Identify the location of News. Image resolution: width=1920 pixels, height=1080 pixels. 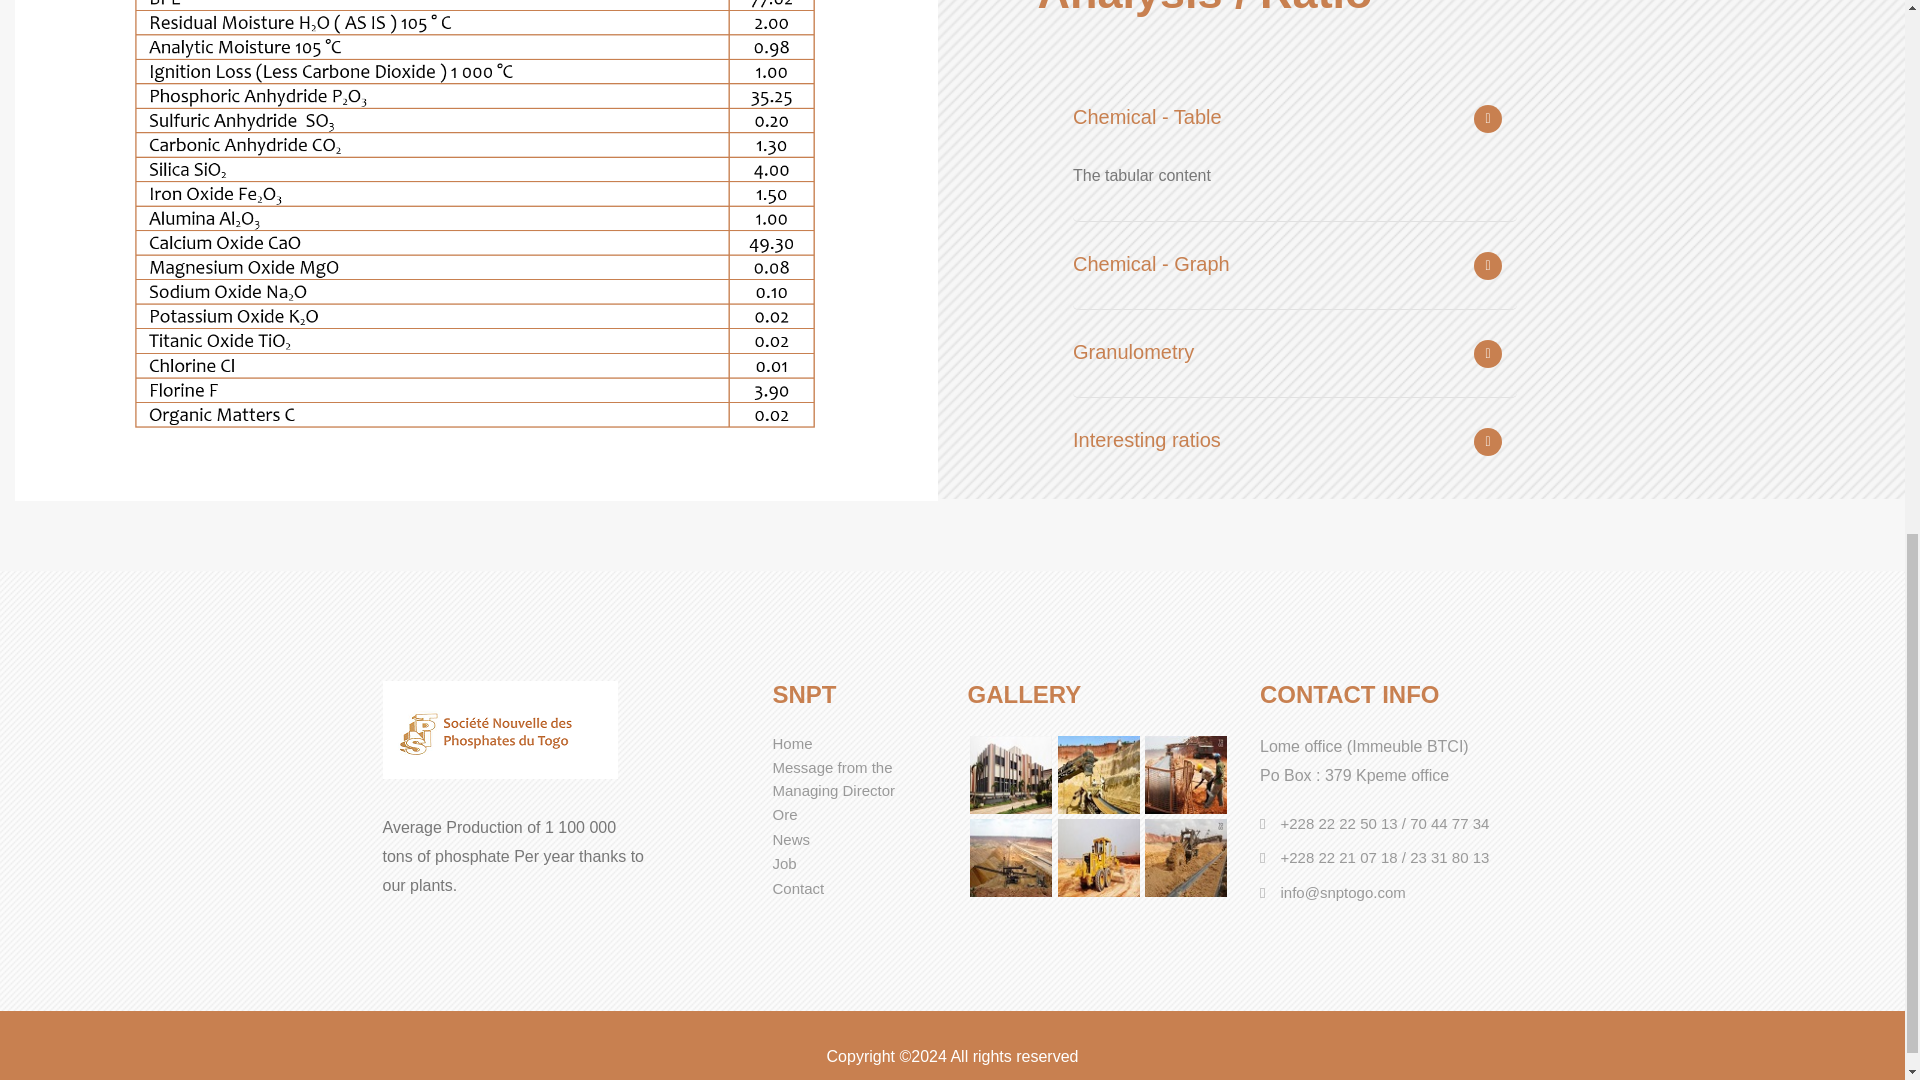
(790, 838).